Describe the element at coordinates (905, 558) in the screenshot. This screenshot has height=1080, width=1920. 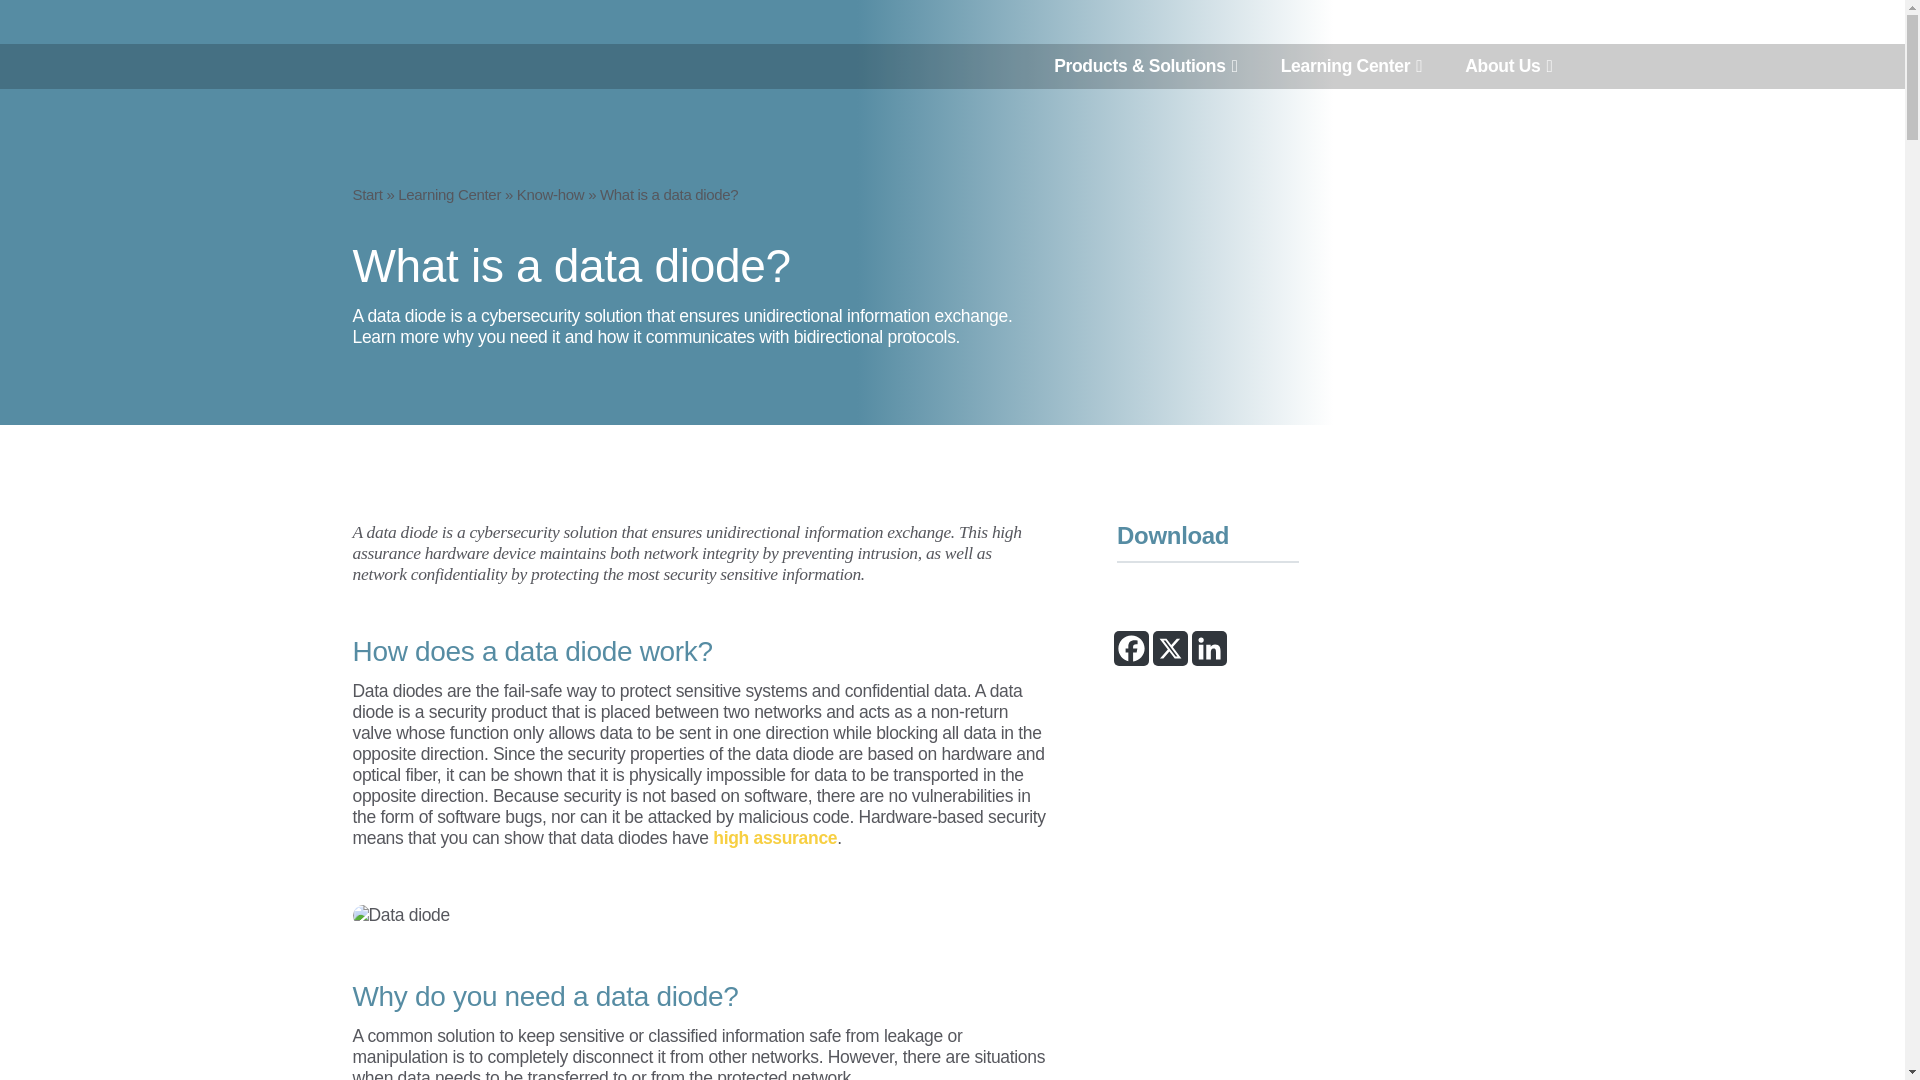
I see `Start search` at that location.